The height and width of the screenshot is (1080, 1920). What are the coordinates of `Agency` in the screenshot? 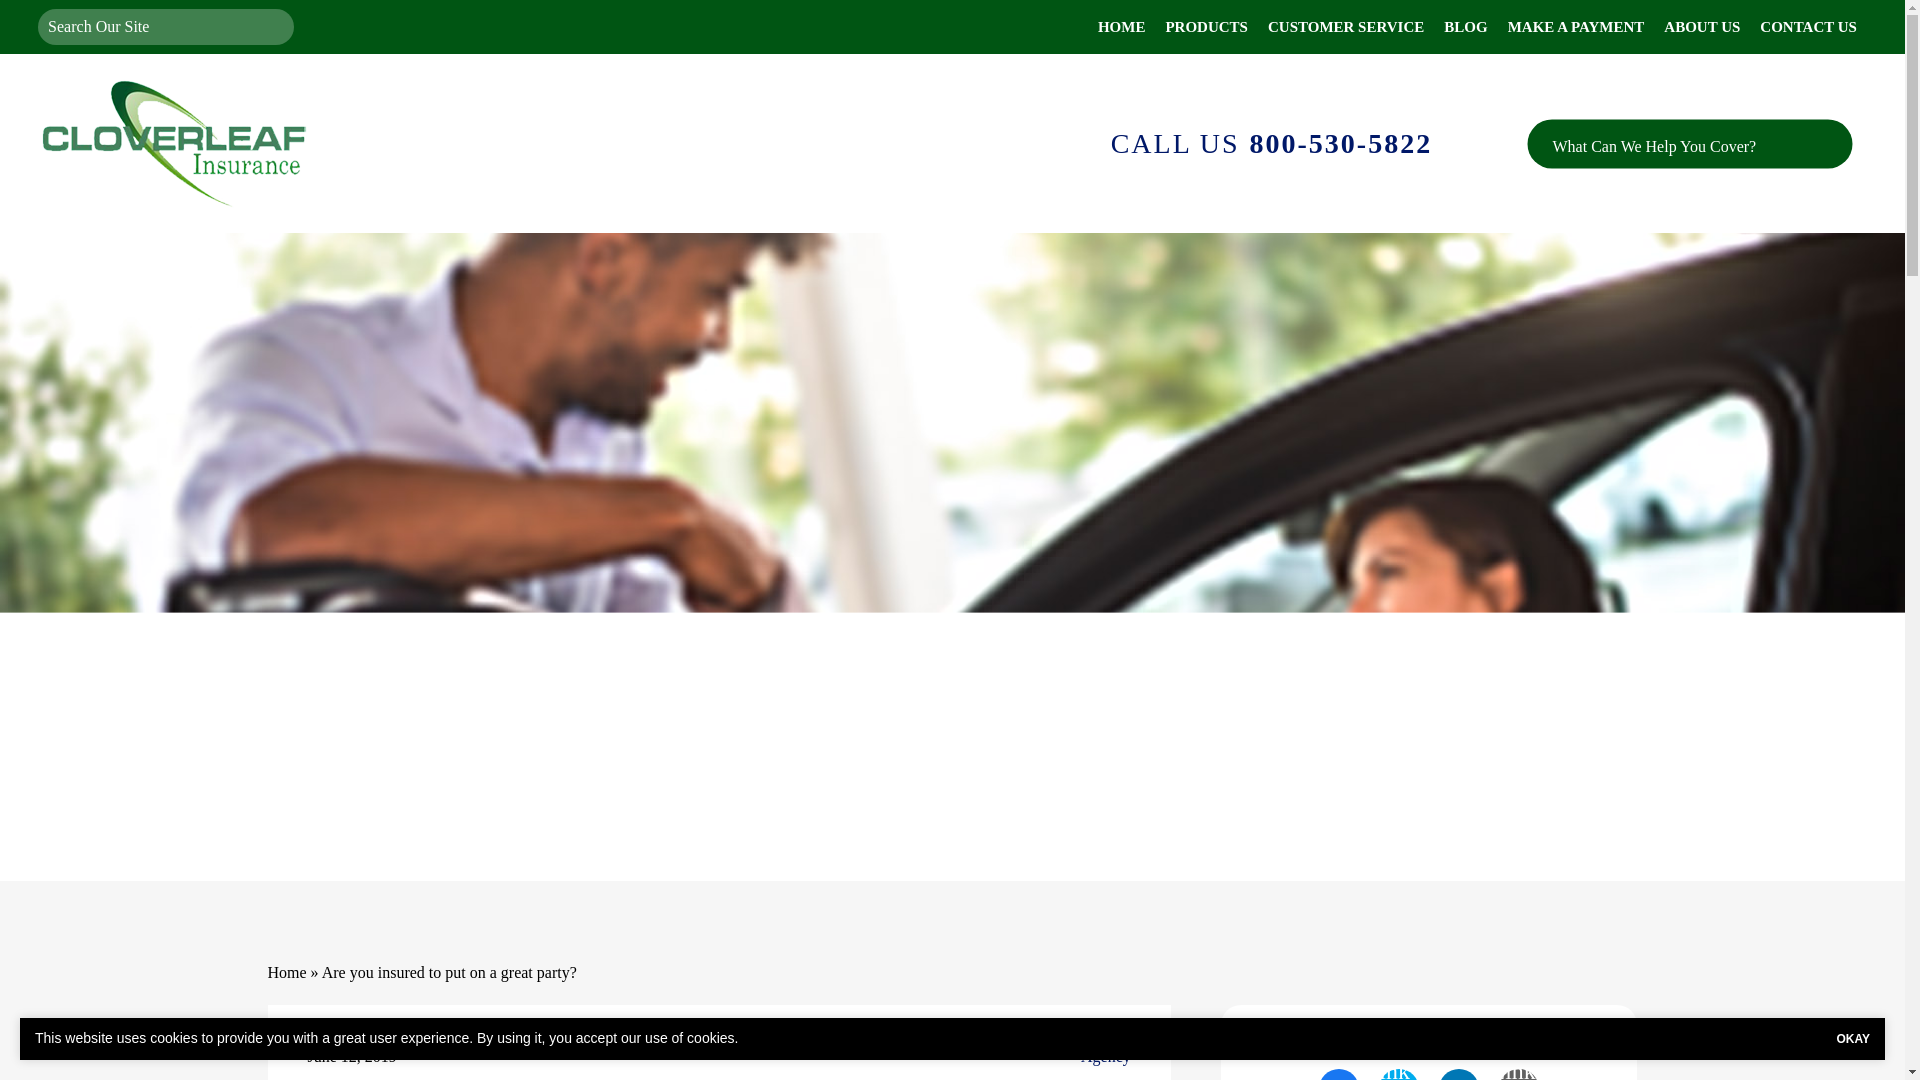 It's located at (1105, 1057).